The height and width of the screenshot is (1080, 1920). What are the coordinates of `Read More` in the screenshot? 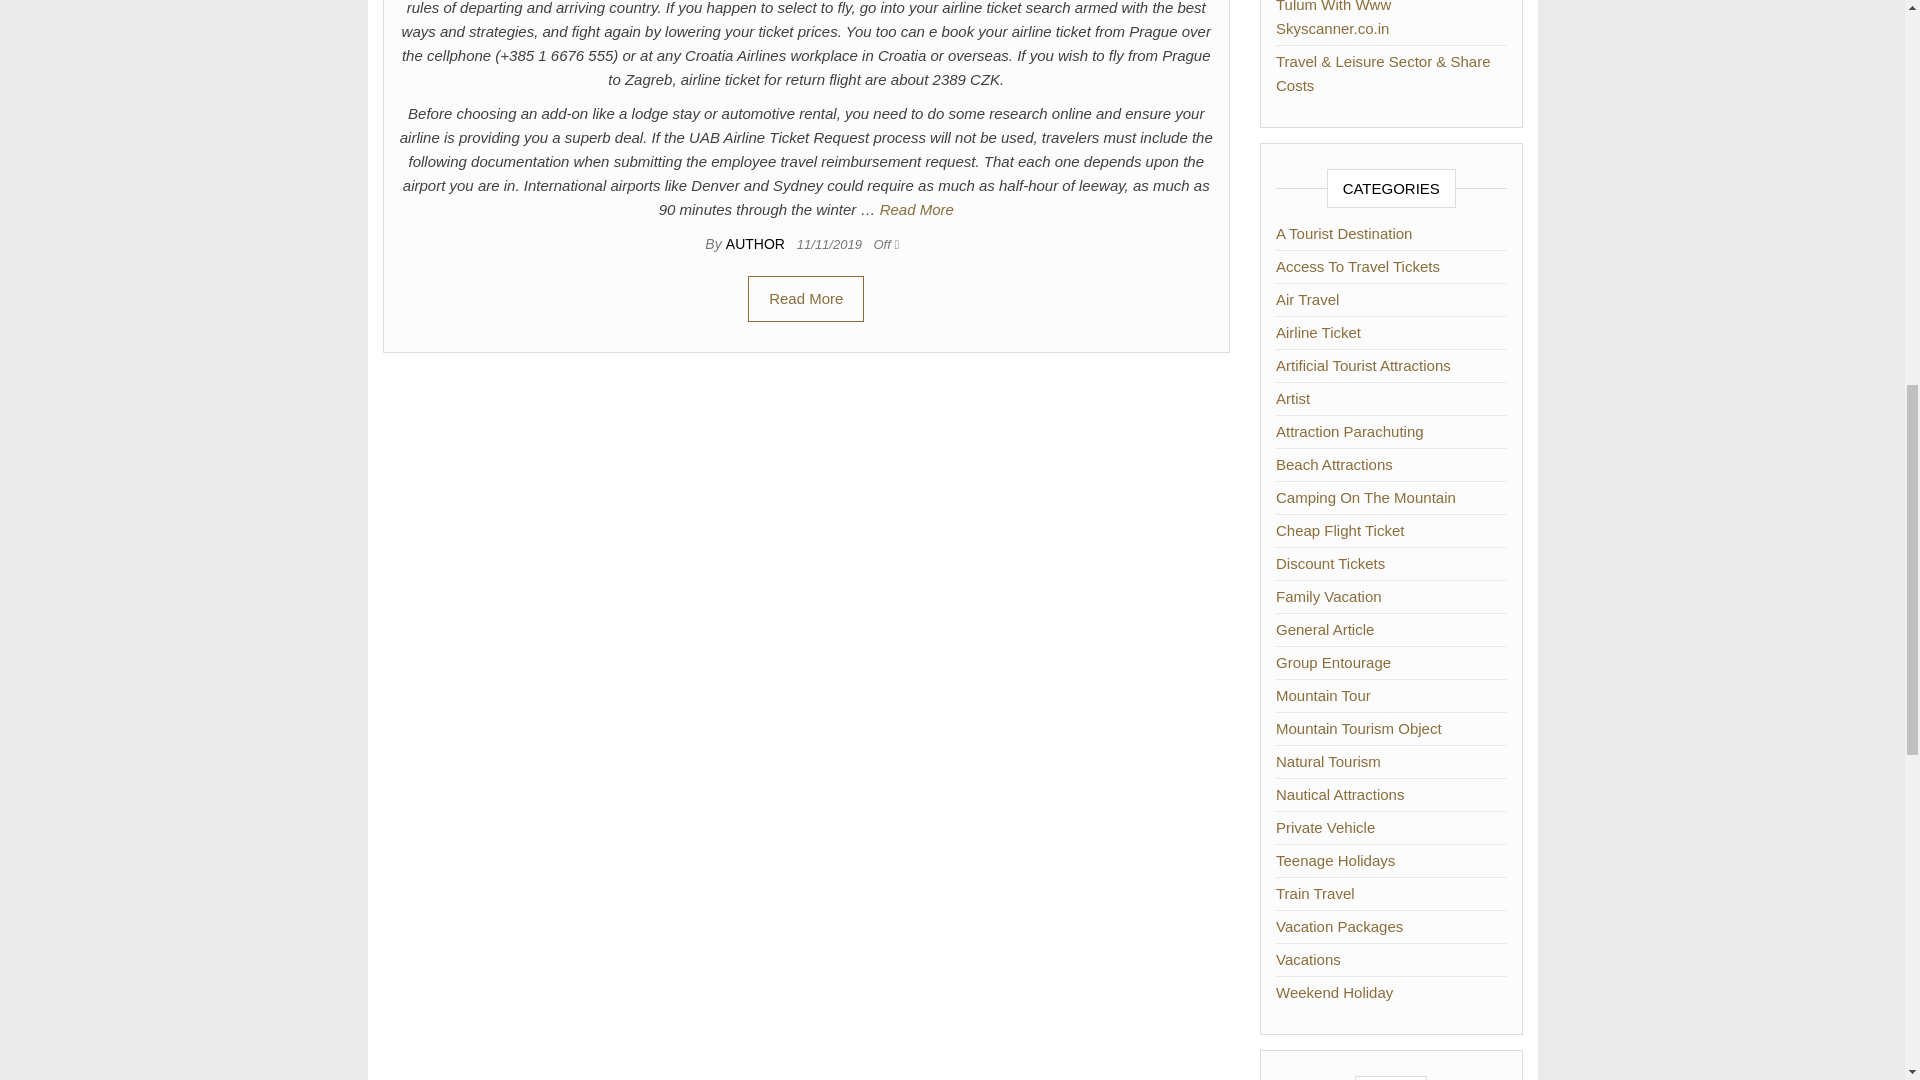 It's located at (916, 209).